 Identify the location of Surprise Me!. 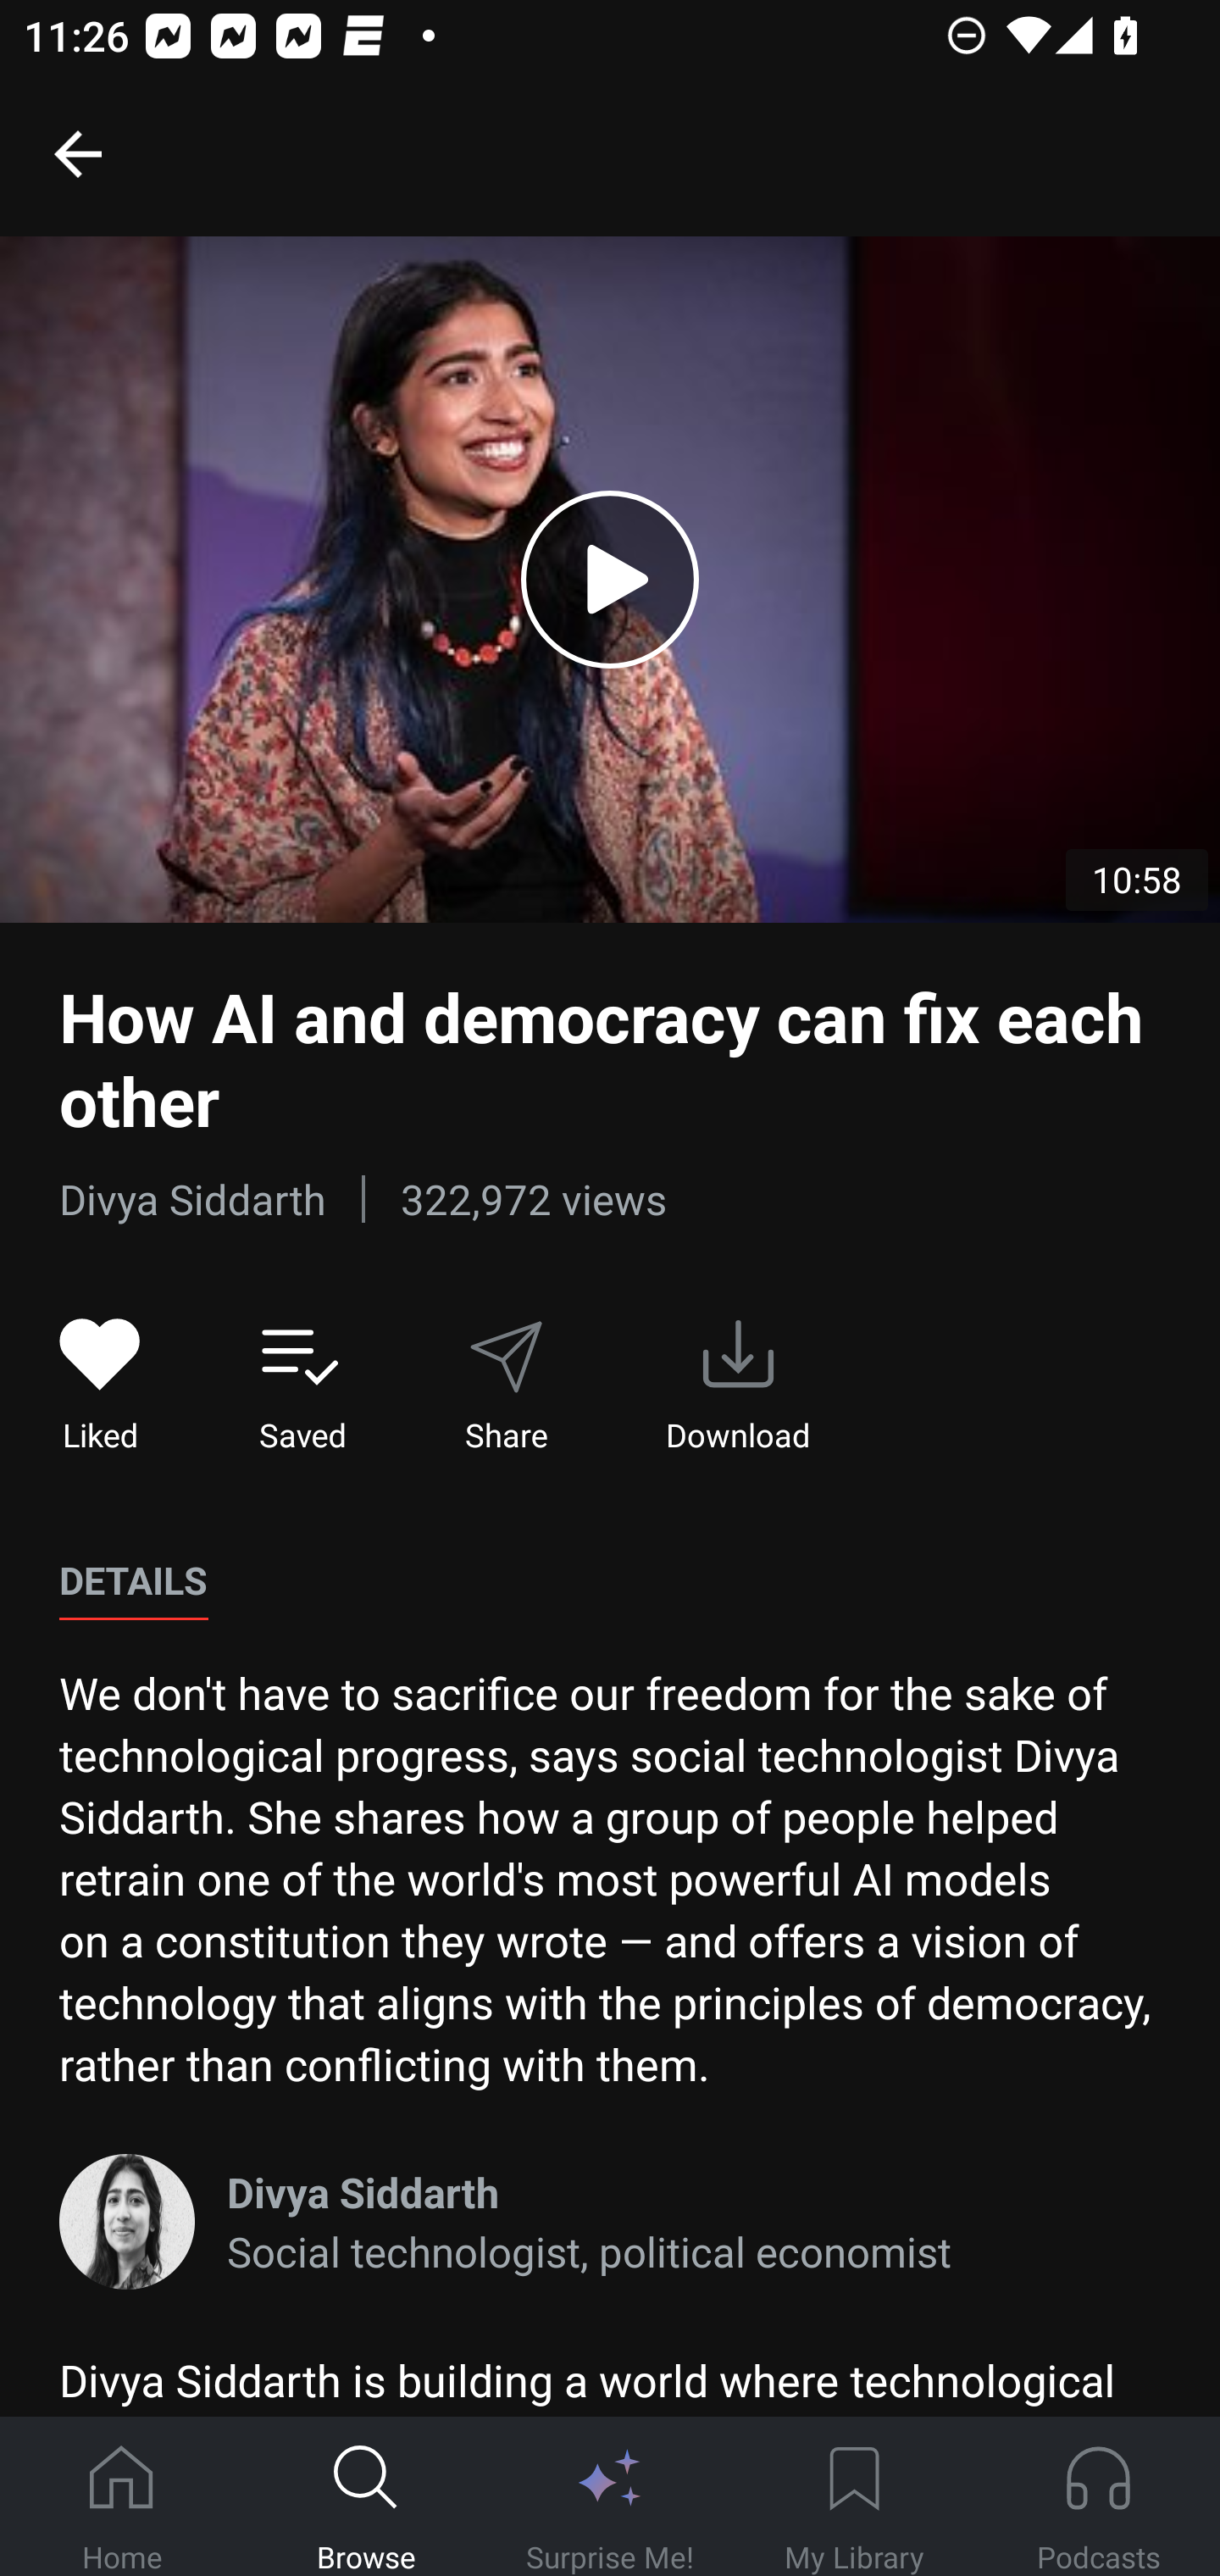
(610, 2497).